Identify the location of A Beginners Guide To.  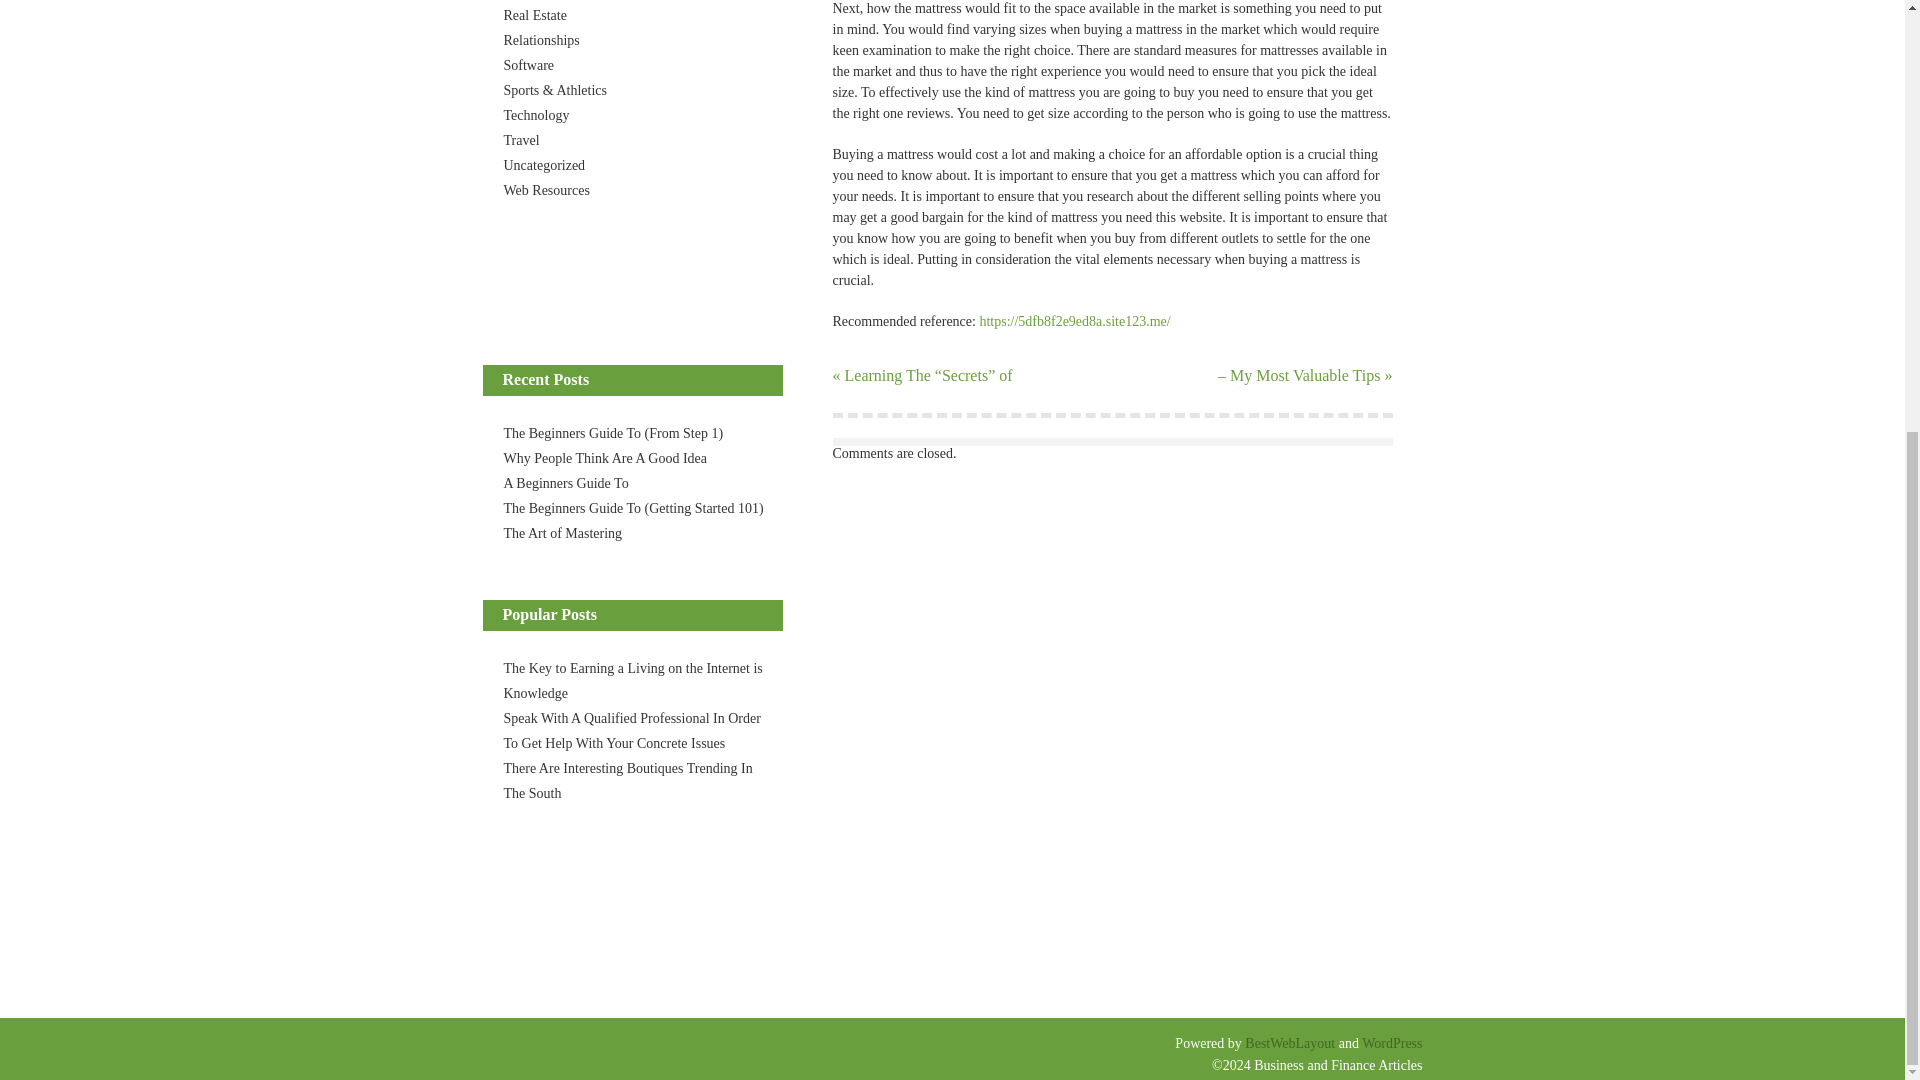
(566, 484).